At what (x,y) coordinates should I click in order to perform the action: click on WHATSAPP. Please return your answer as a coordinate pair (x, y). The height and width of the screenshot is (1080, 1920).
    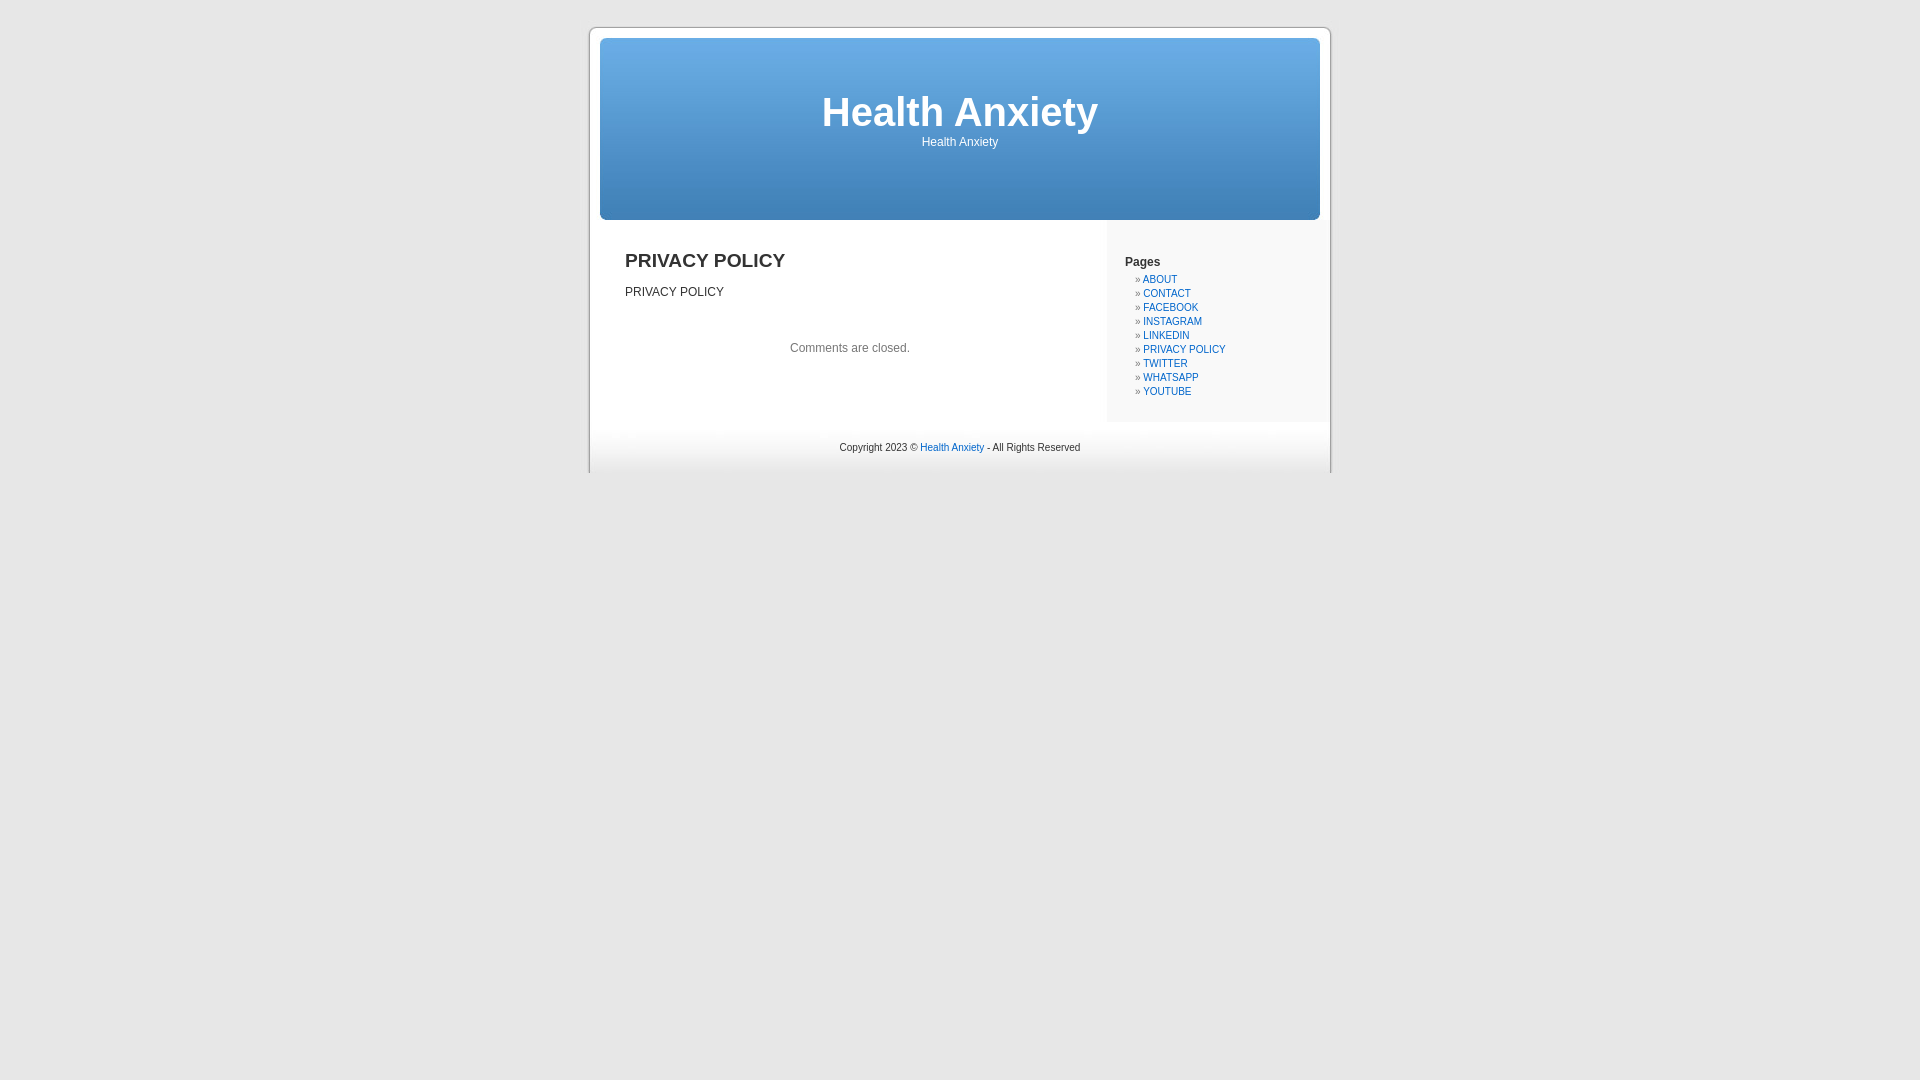
    Looking at the image, I should click on (1170, 378).